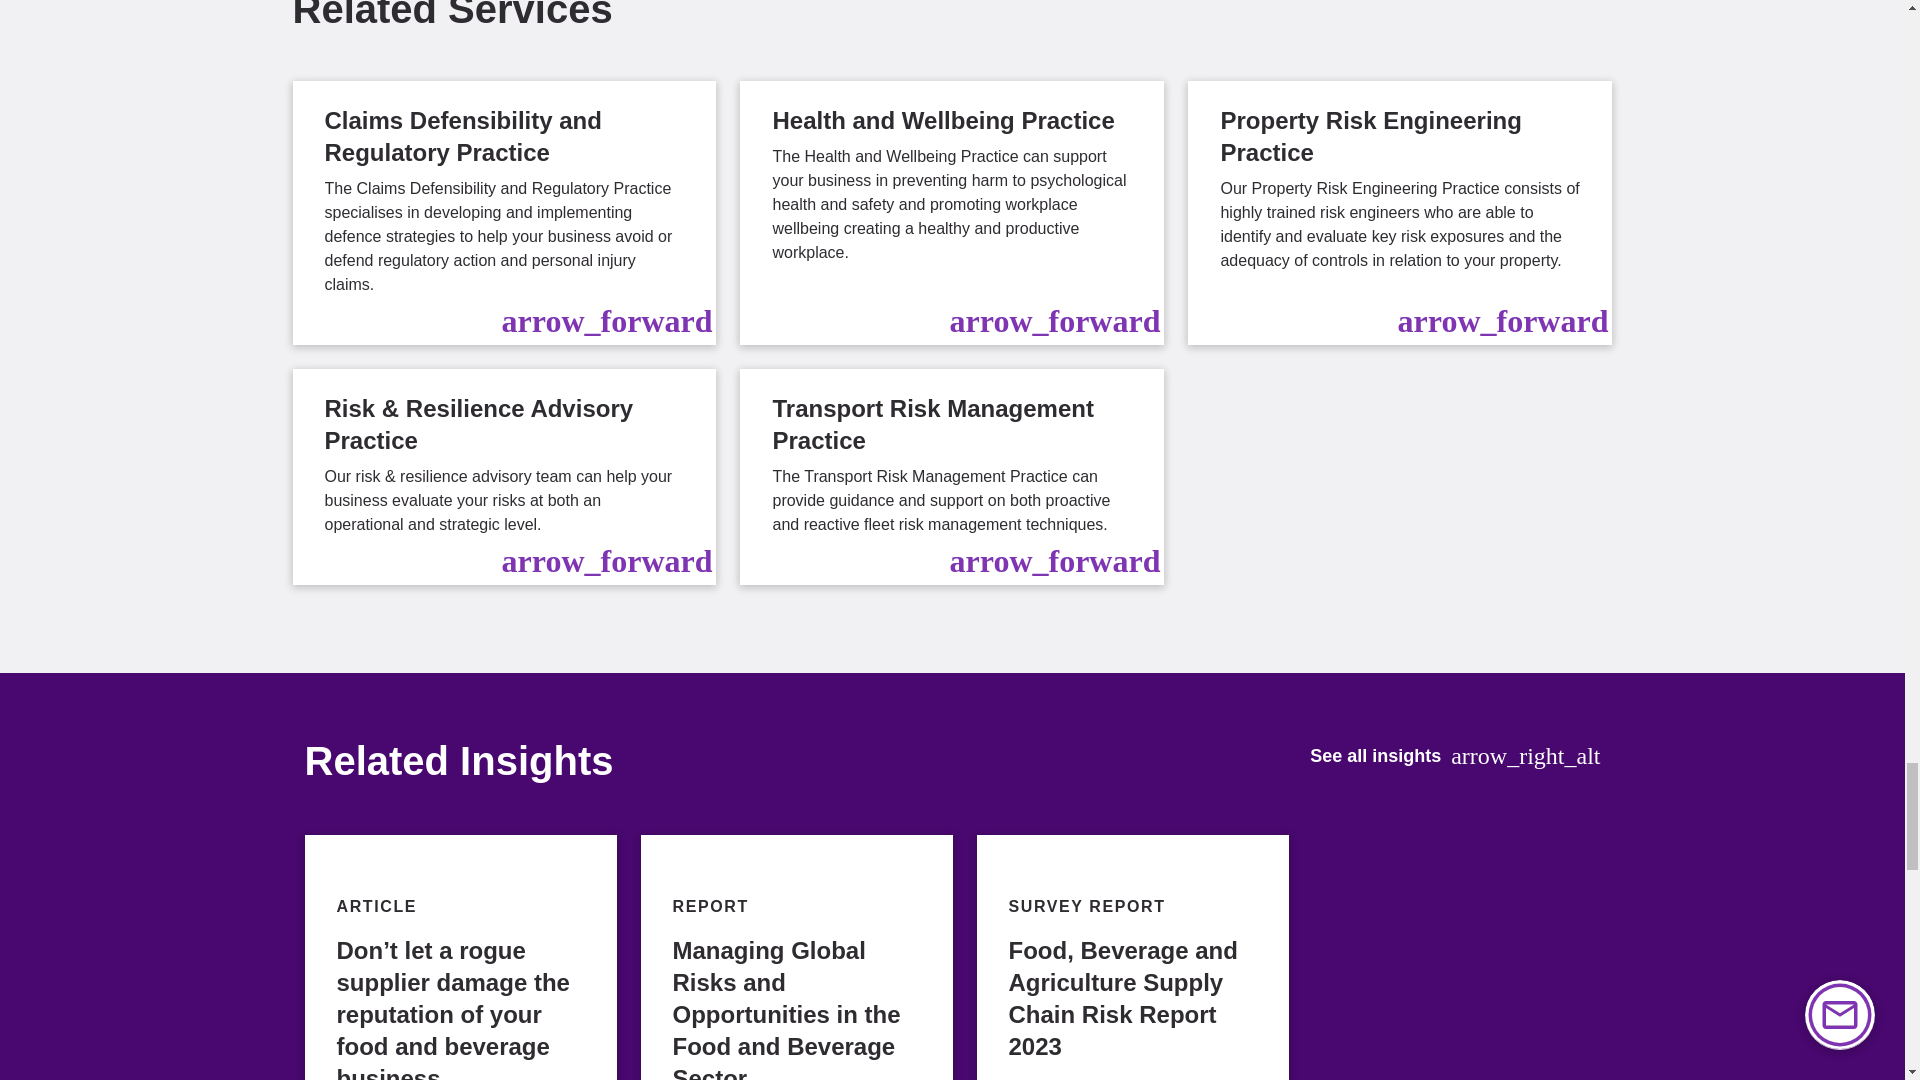 The height and width of the screenshot is (1080, 1920). I want to click on Health and Wellbeing Practice, so click(951, 212).